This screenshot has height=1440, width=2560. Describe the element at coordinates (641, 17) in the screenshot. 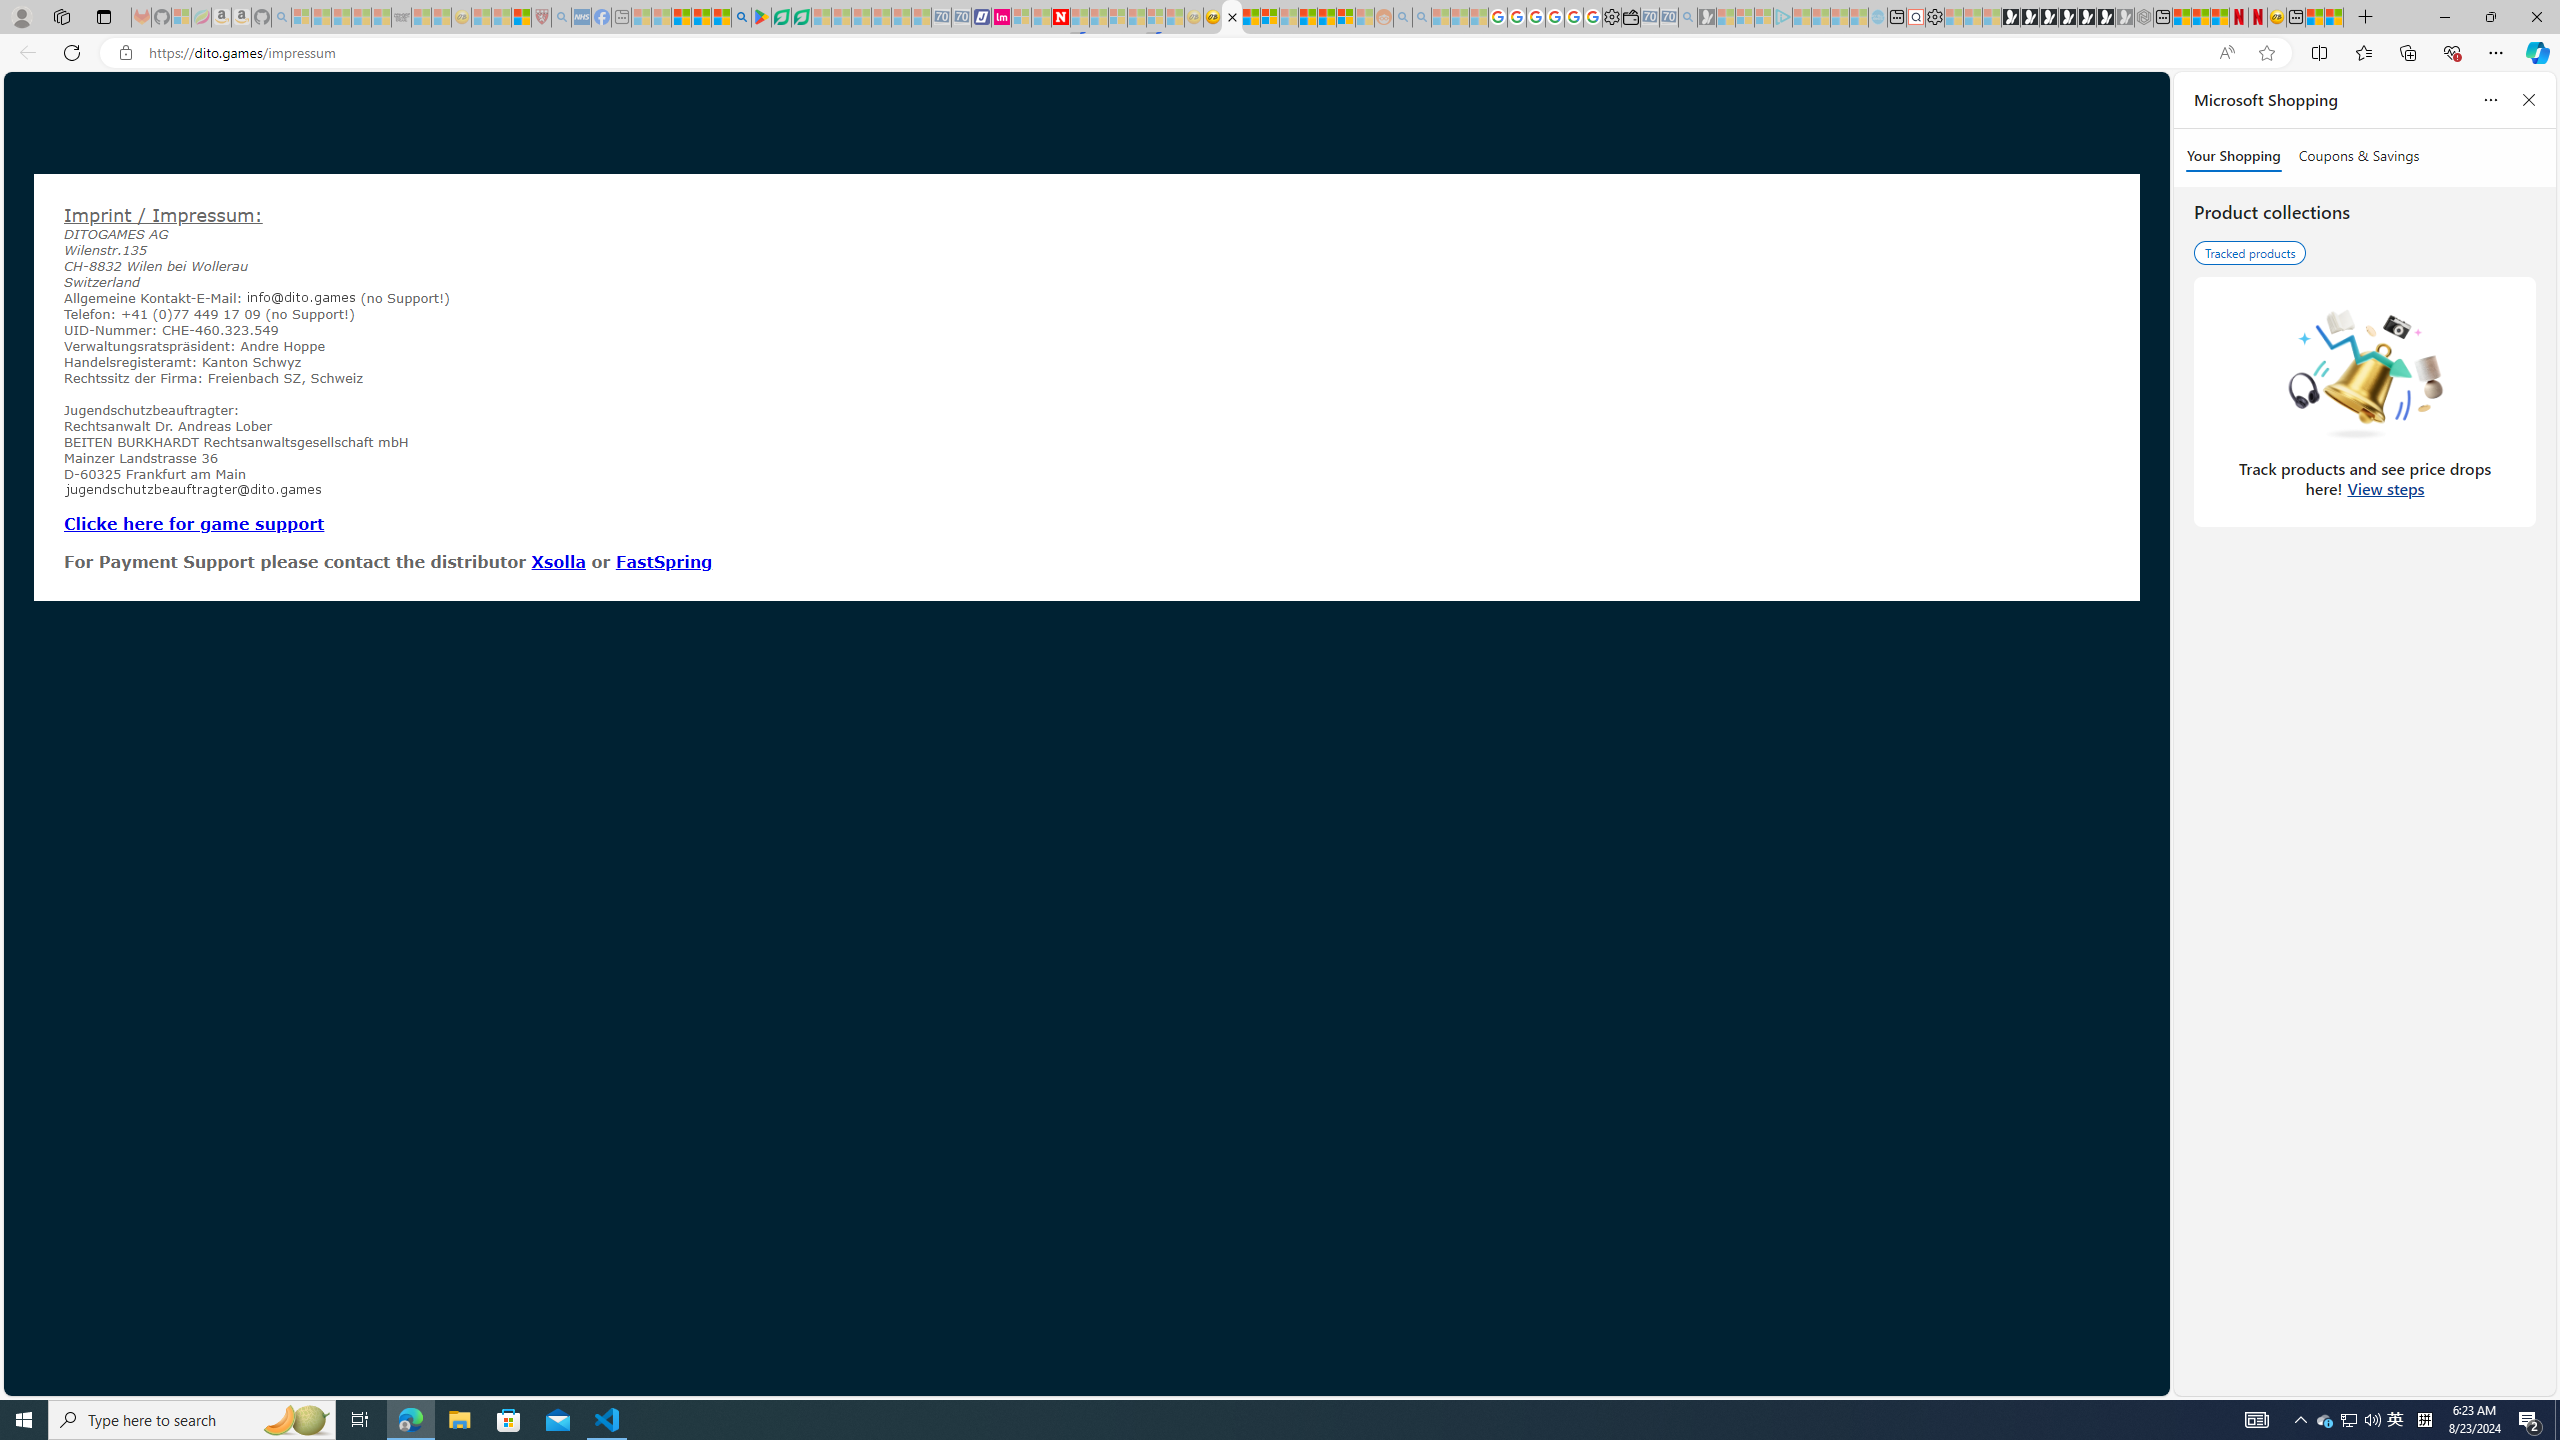

I see `MSNBC - MSN - Sleeping` at that location.